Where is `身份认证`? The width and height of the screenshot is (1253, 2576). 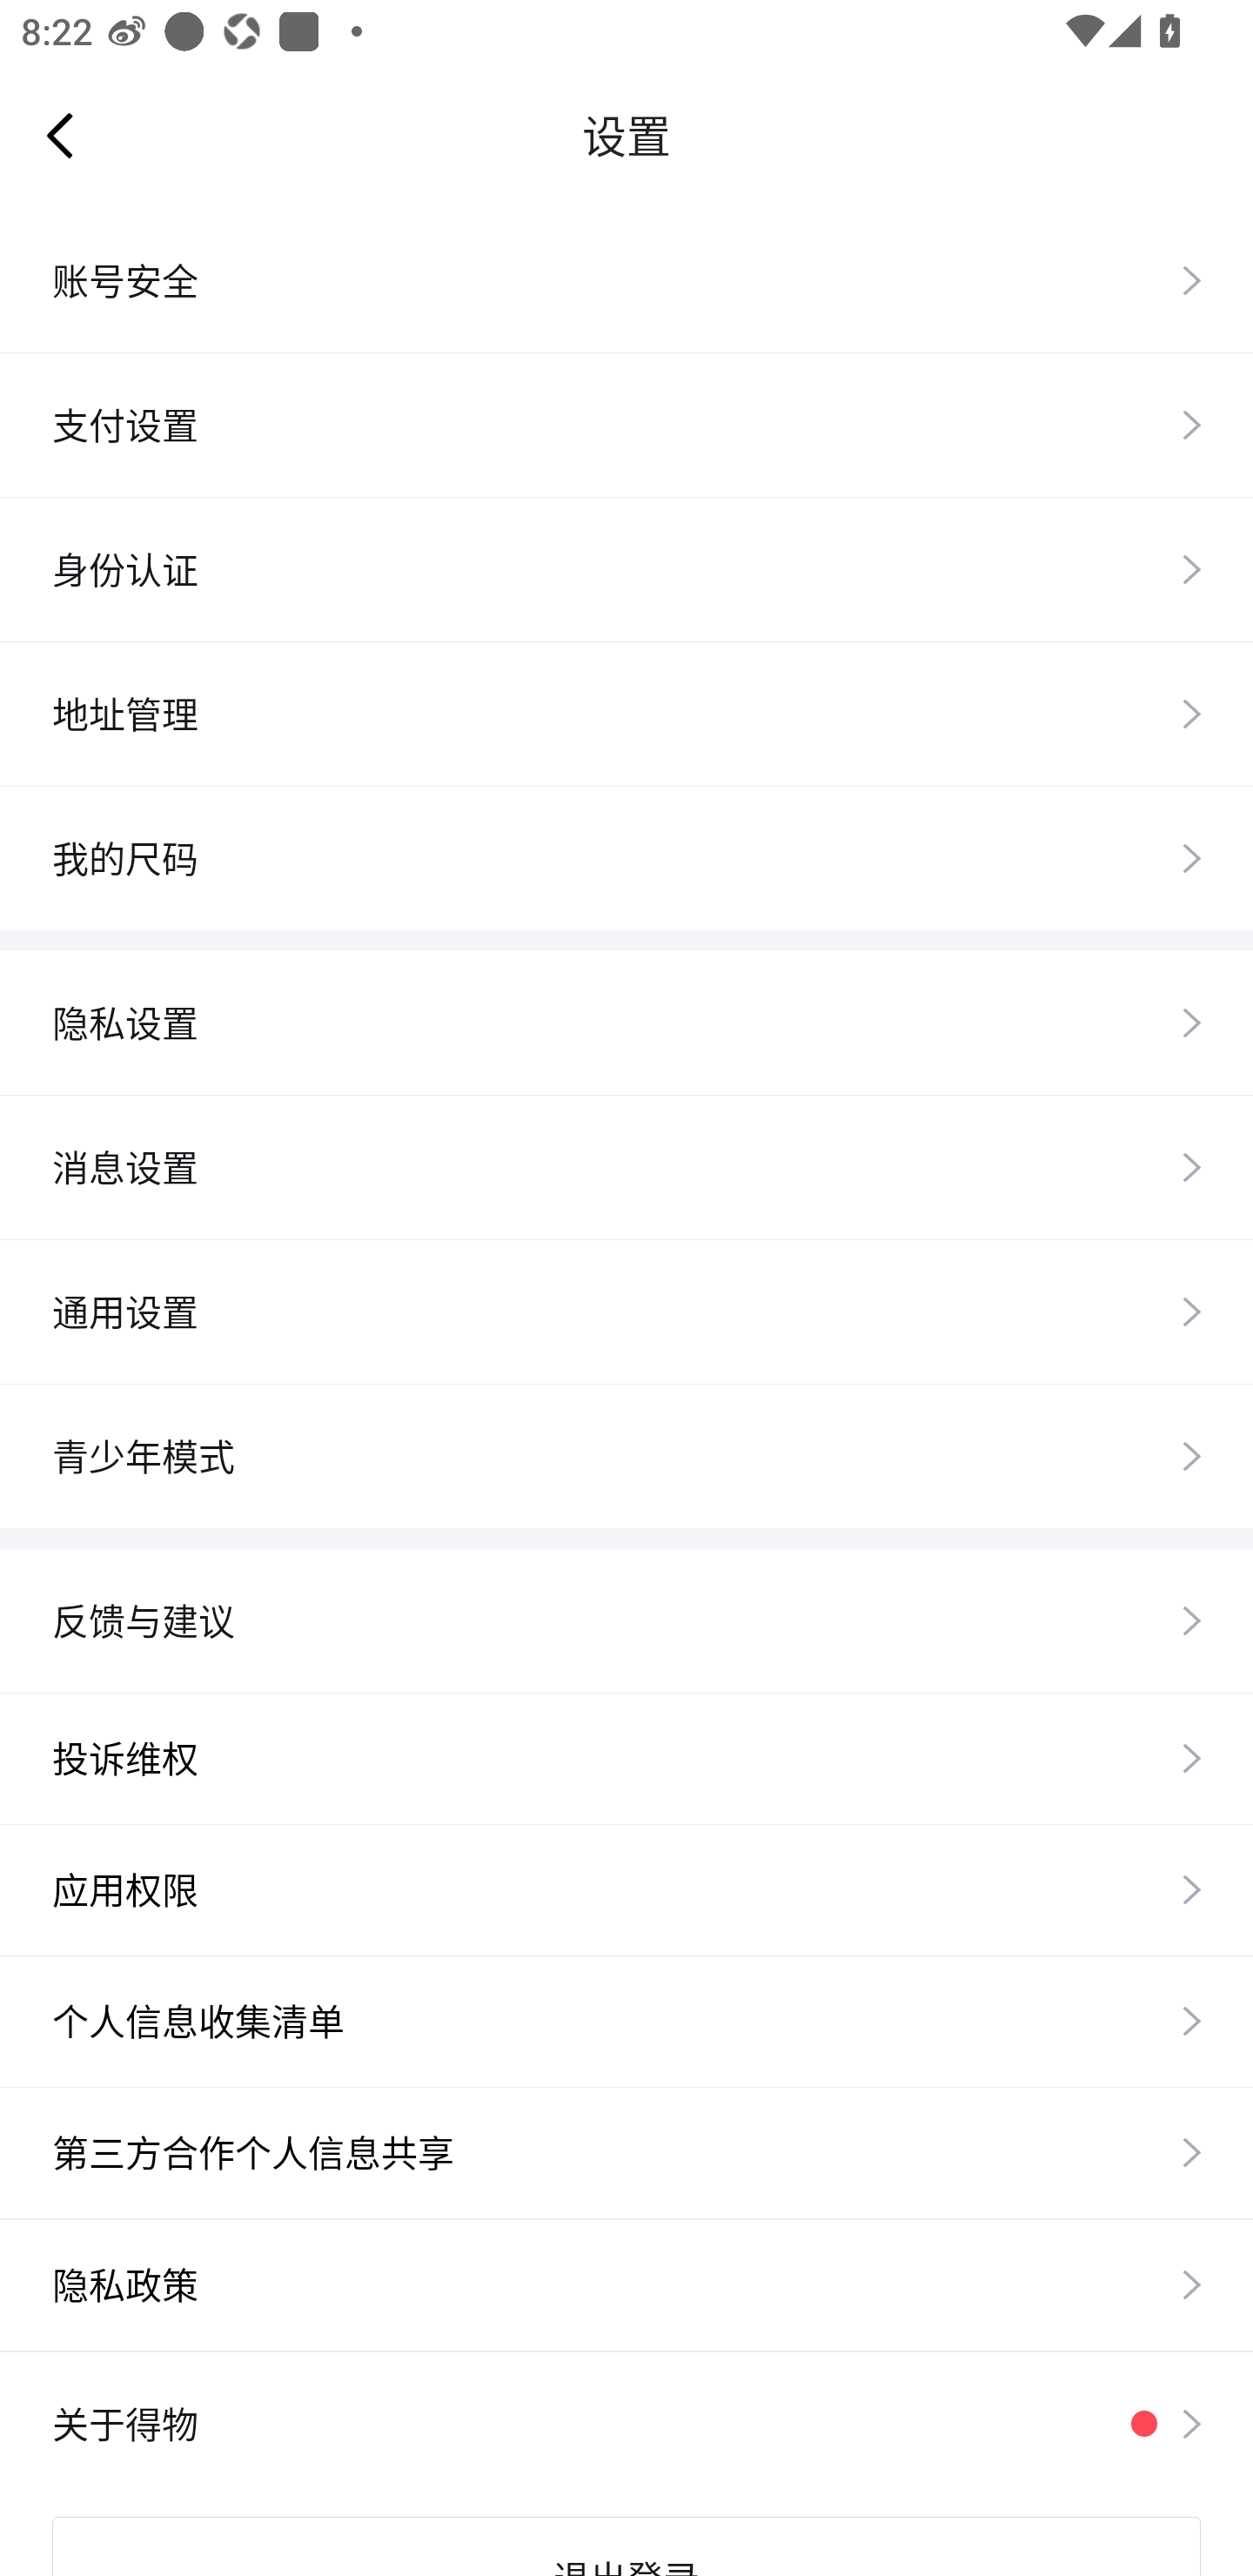 身份认证 is located at coordinates (626, 569).